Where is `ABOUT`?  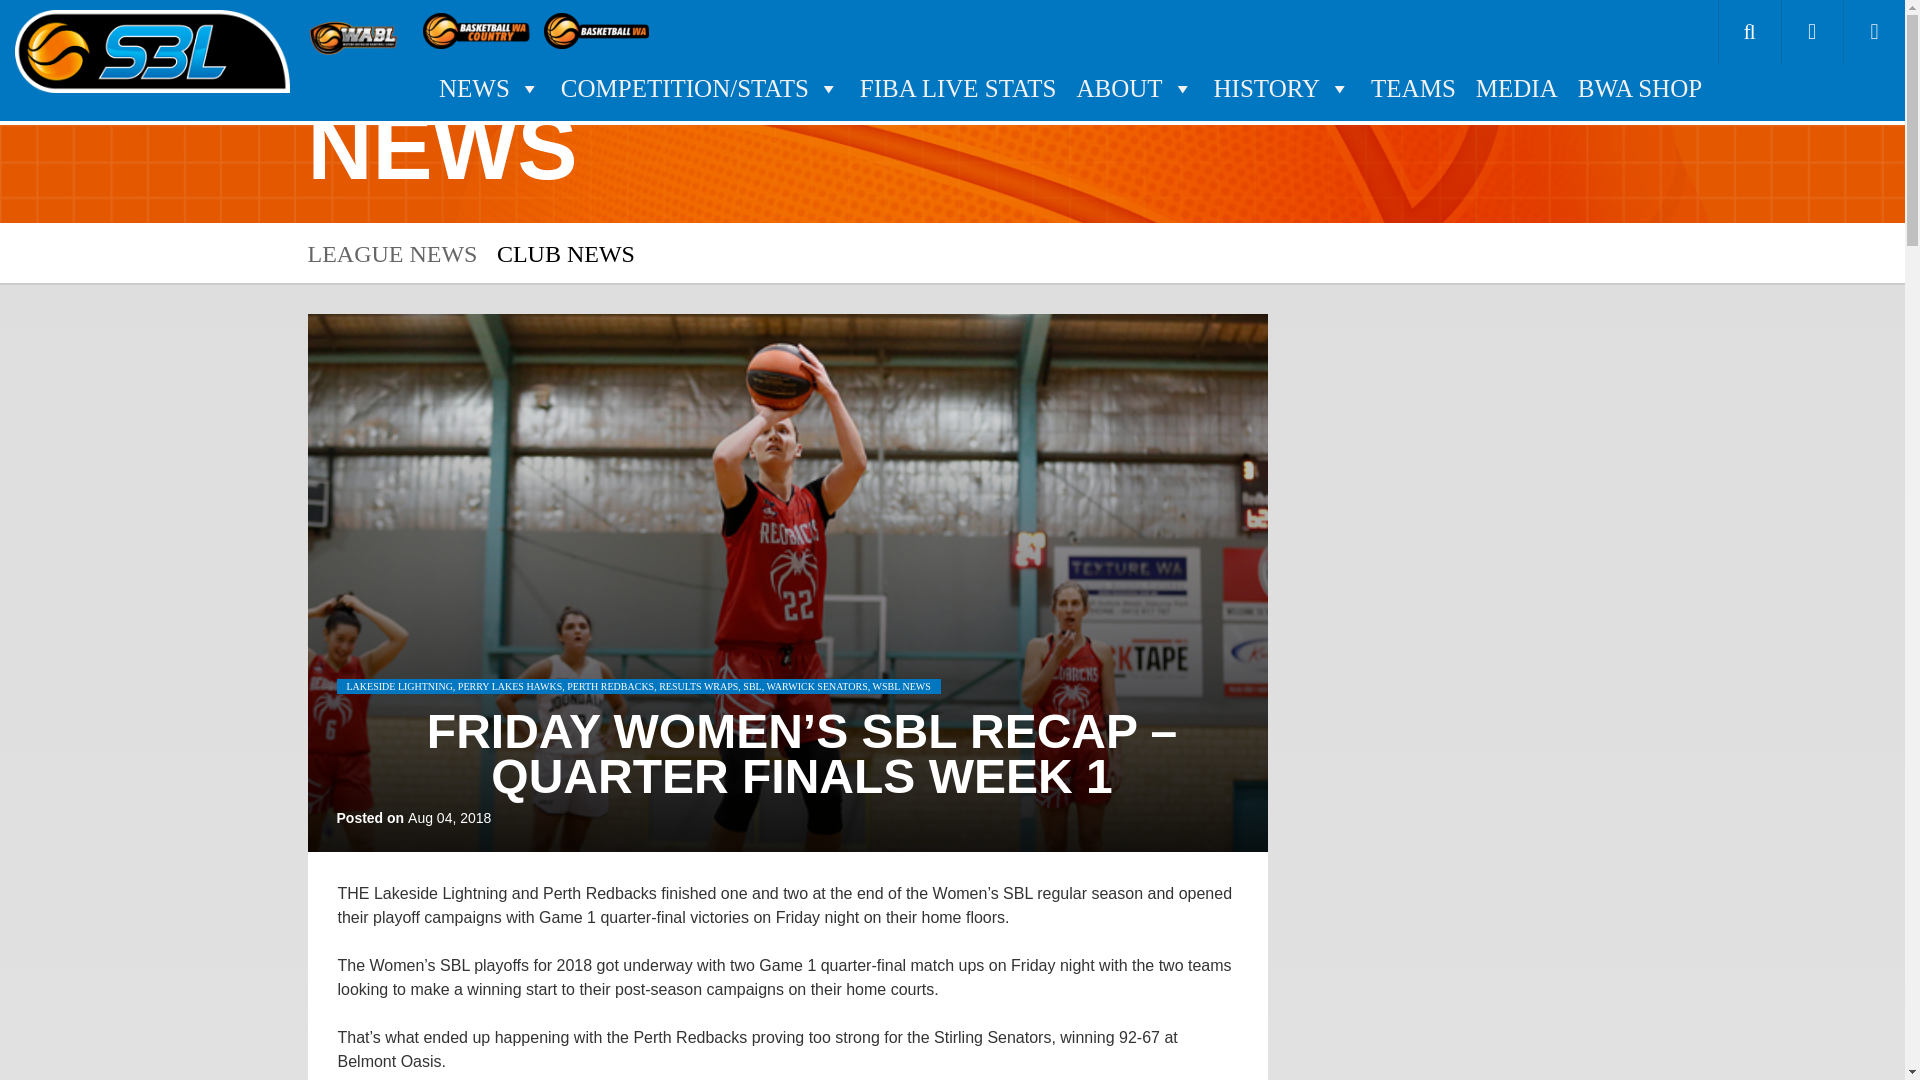
ABOUT is located at coordinates (1134, 88).